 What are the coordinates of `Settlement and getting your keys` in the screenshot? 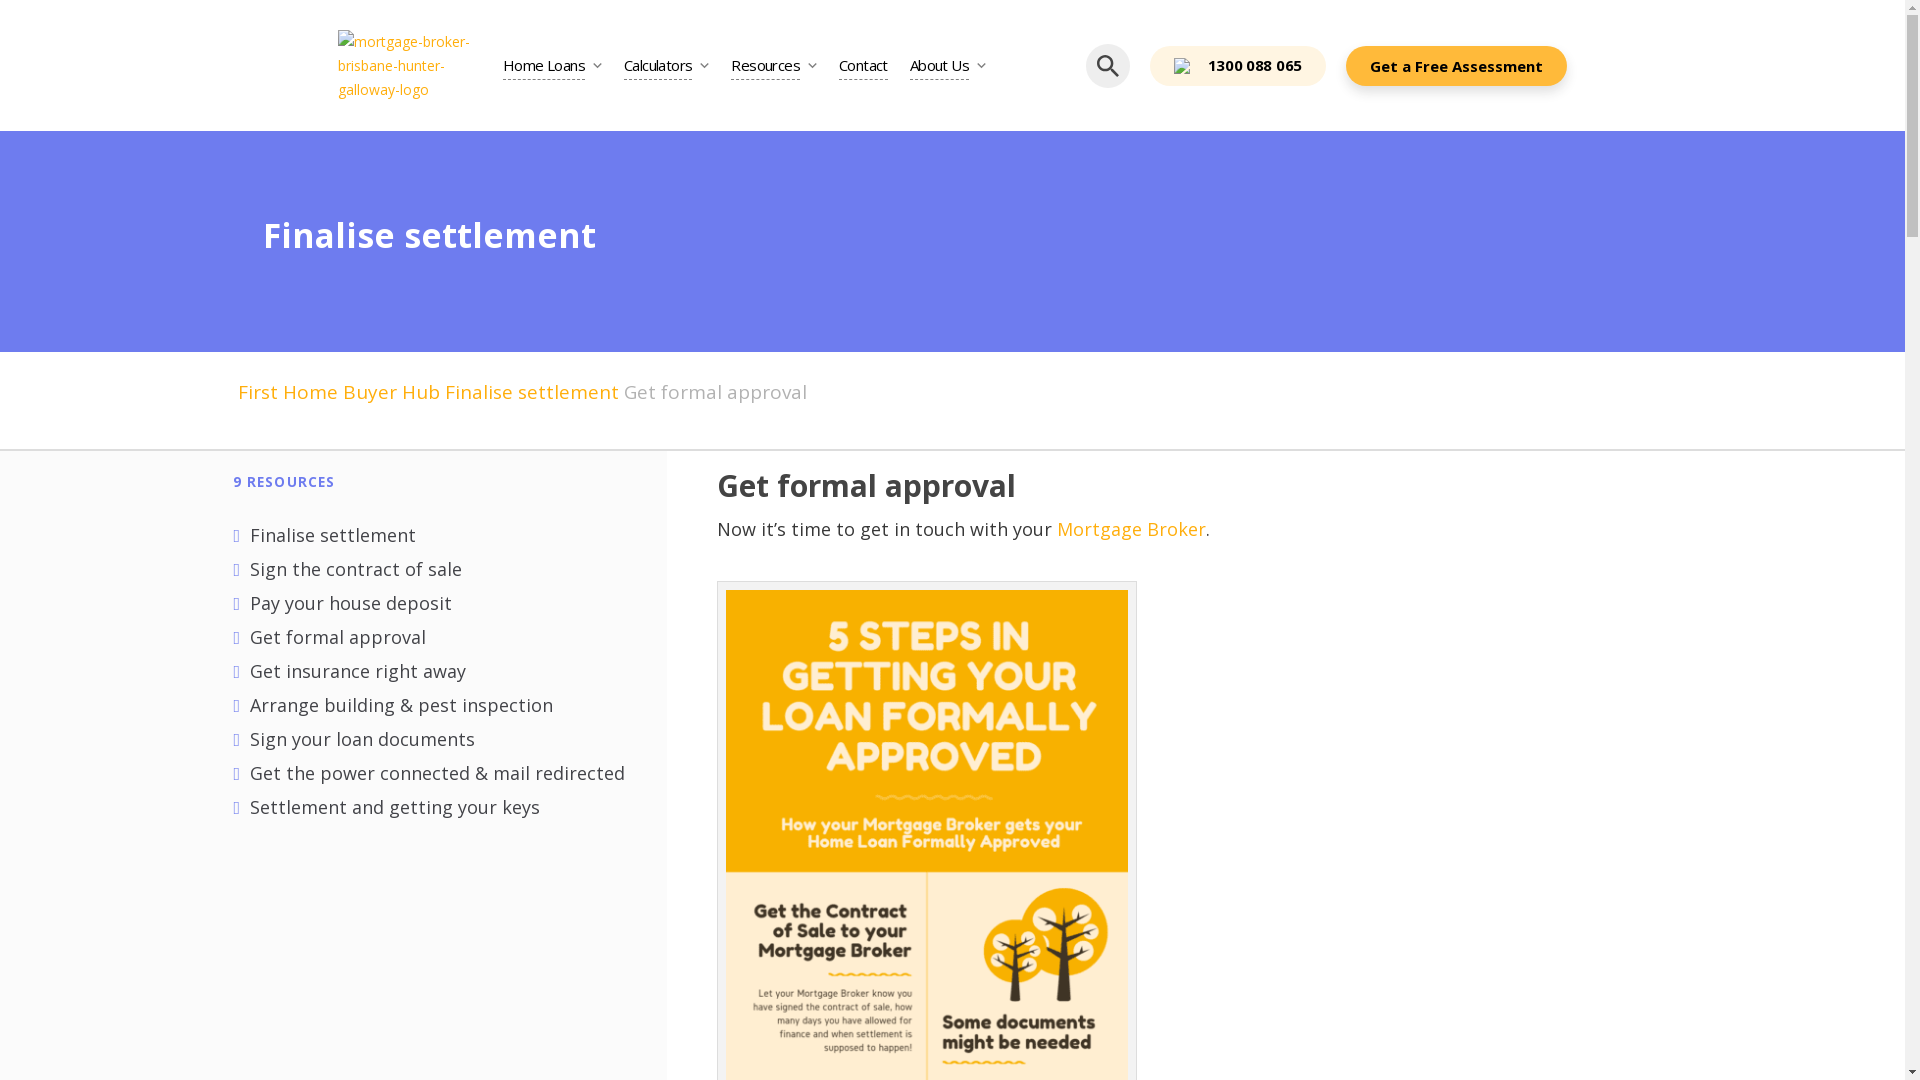 It's located at (395, 807).